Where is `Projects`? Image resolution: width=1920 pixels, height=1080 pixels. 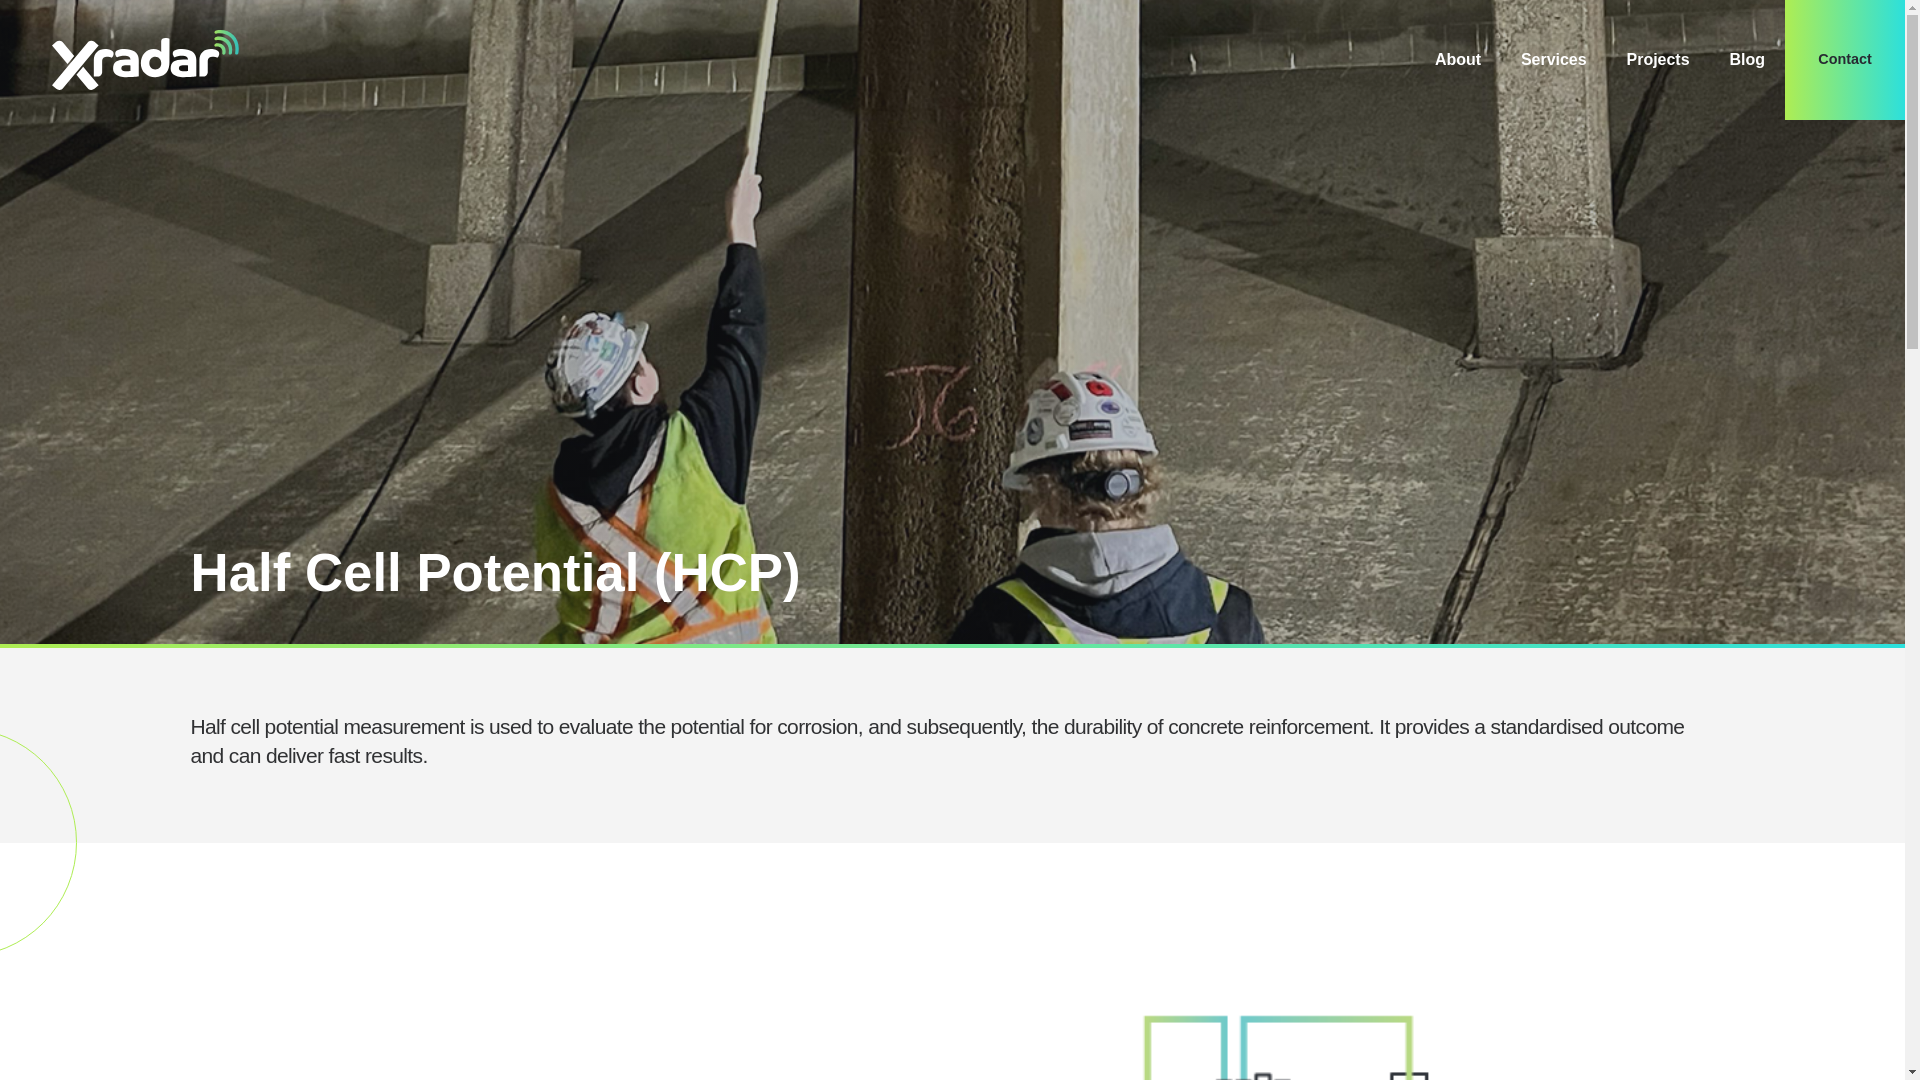 Projects is located at coordinates (1658, 60).